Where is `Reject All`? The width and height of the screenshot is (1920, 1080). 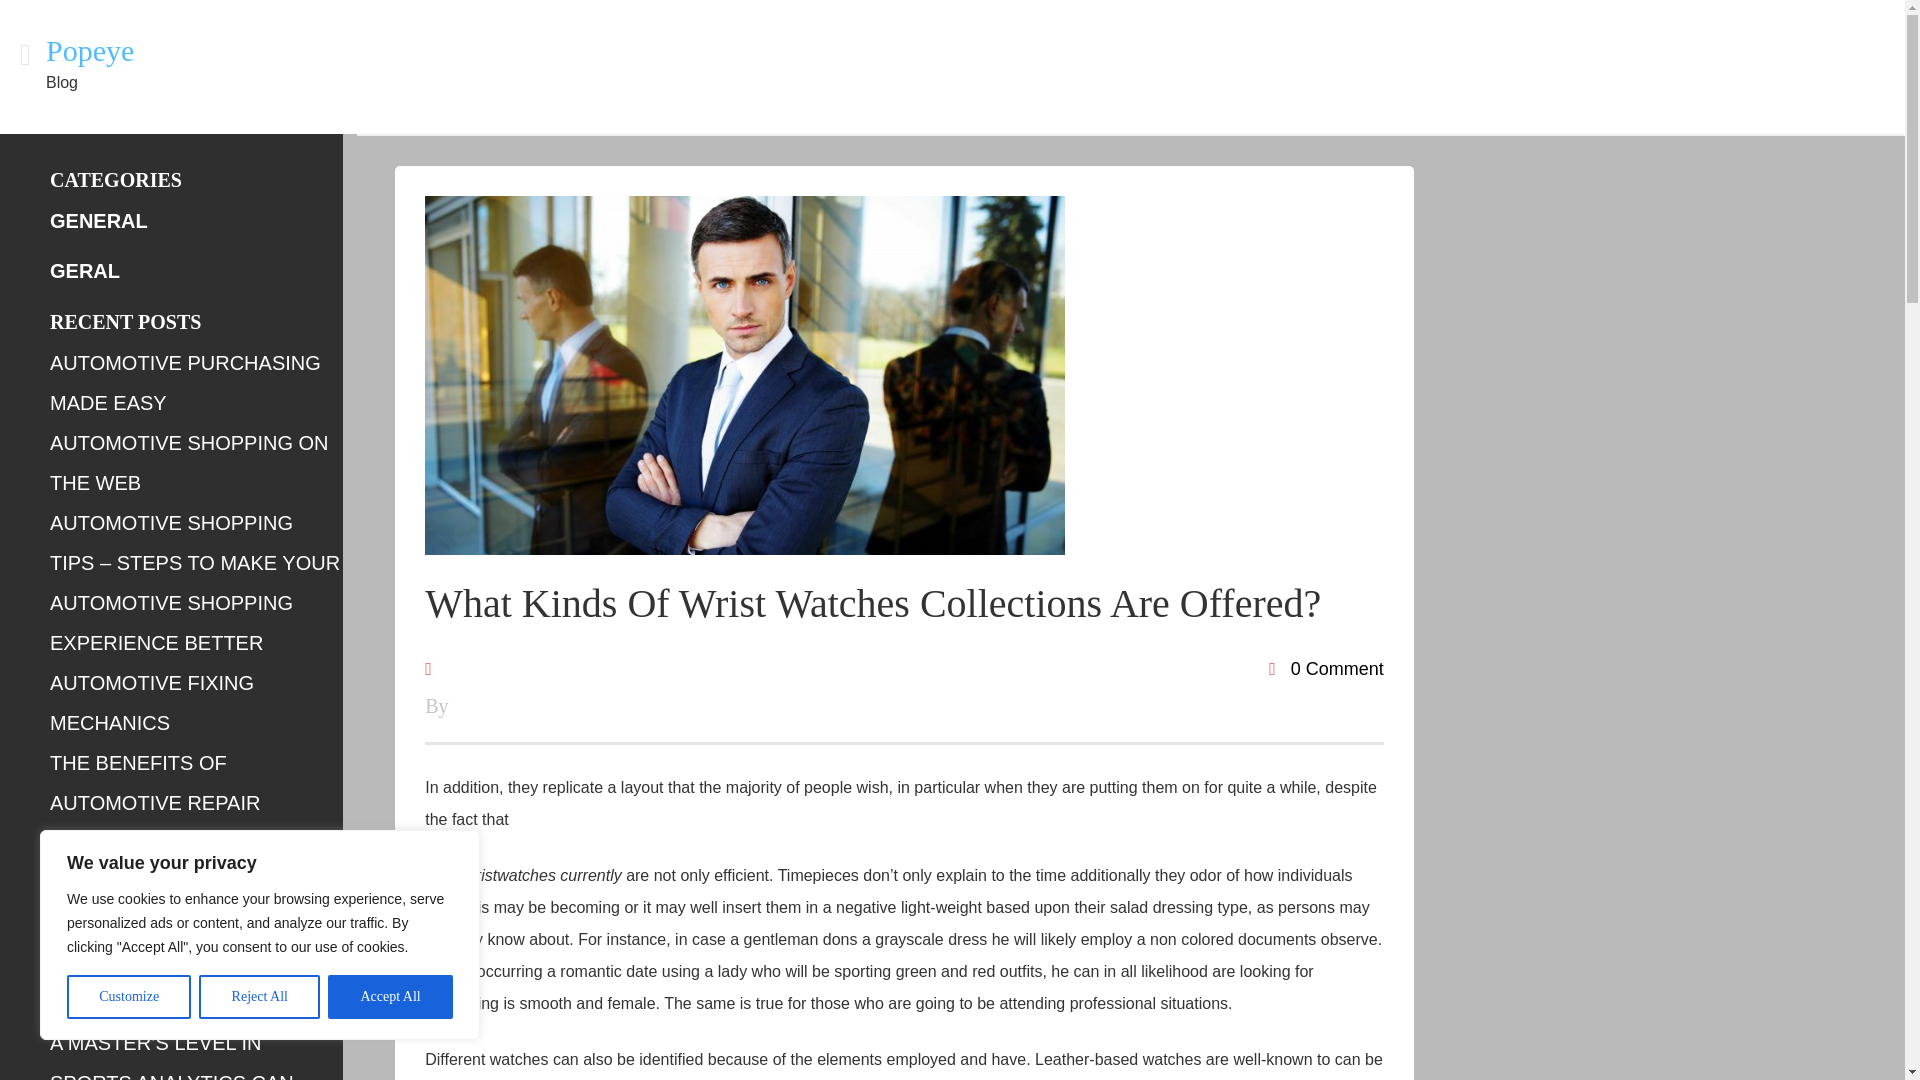 Reject All is located at coordinates (260, 997).